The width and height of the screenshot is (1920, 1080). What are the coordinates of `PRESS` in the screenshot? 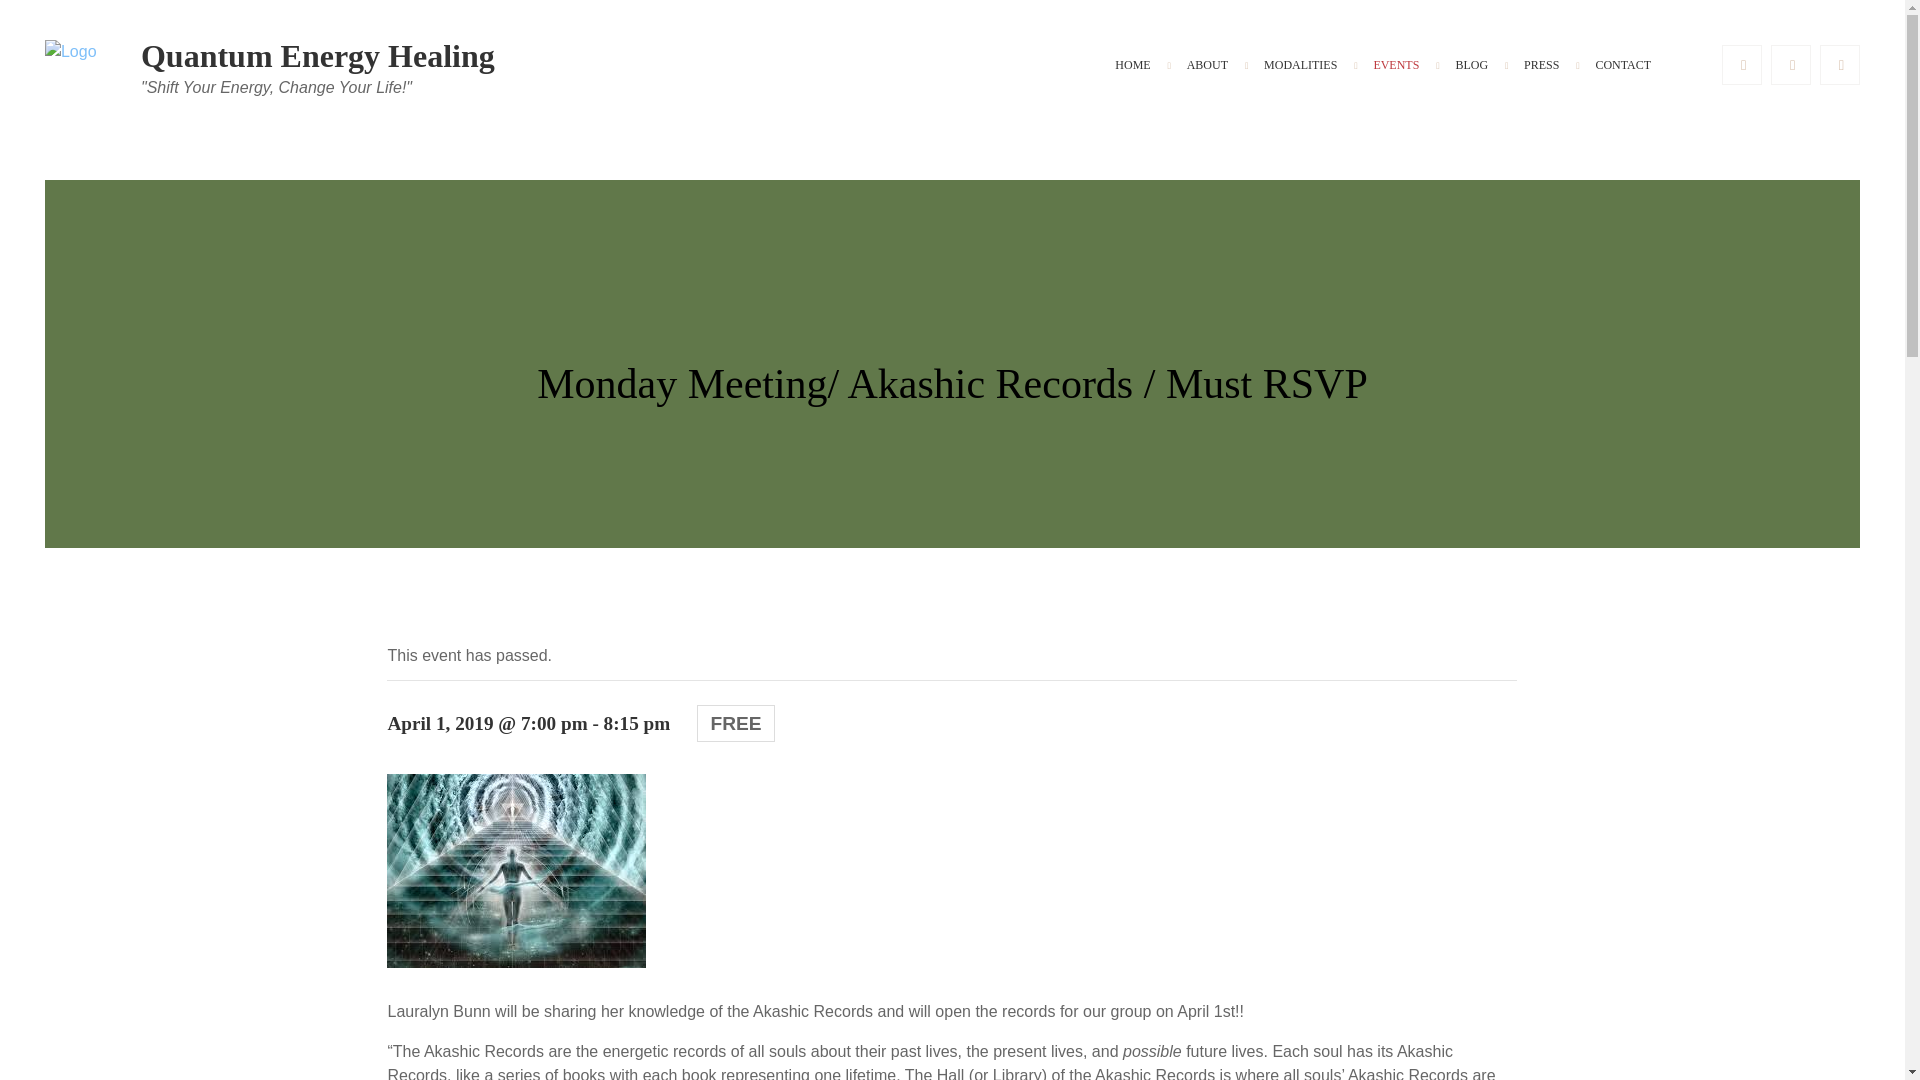 It's located at (1540, 66).